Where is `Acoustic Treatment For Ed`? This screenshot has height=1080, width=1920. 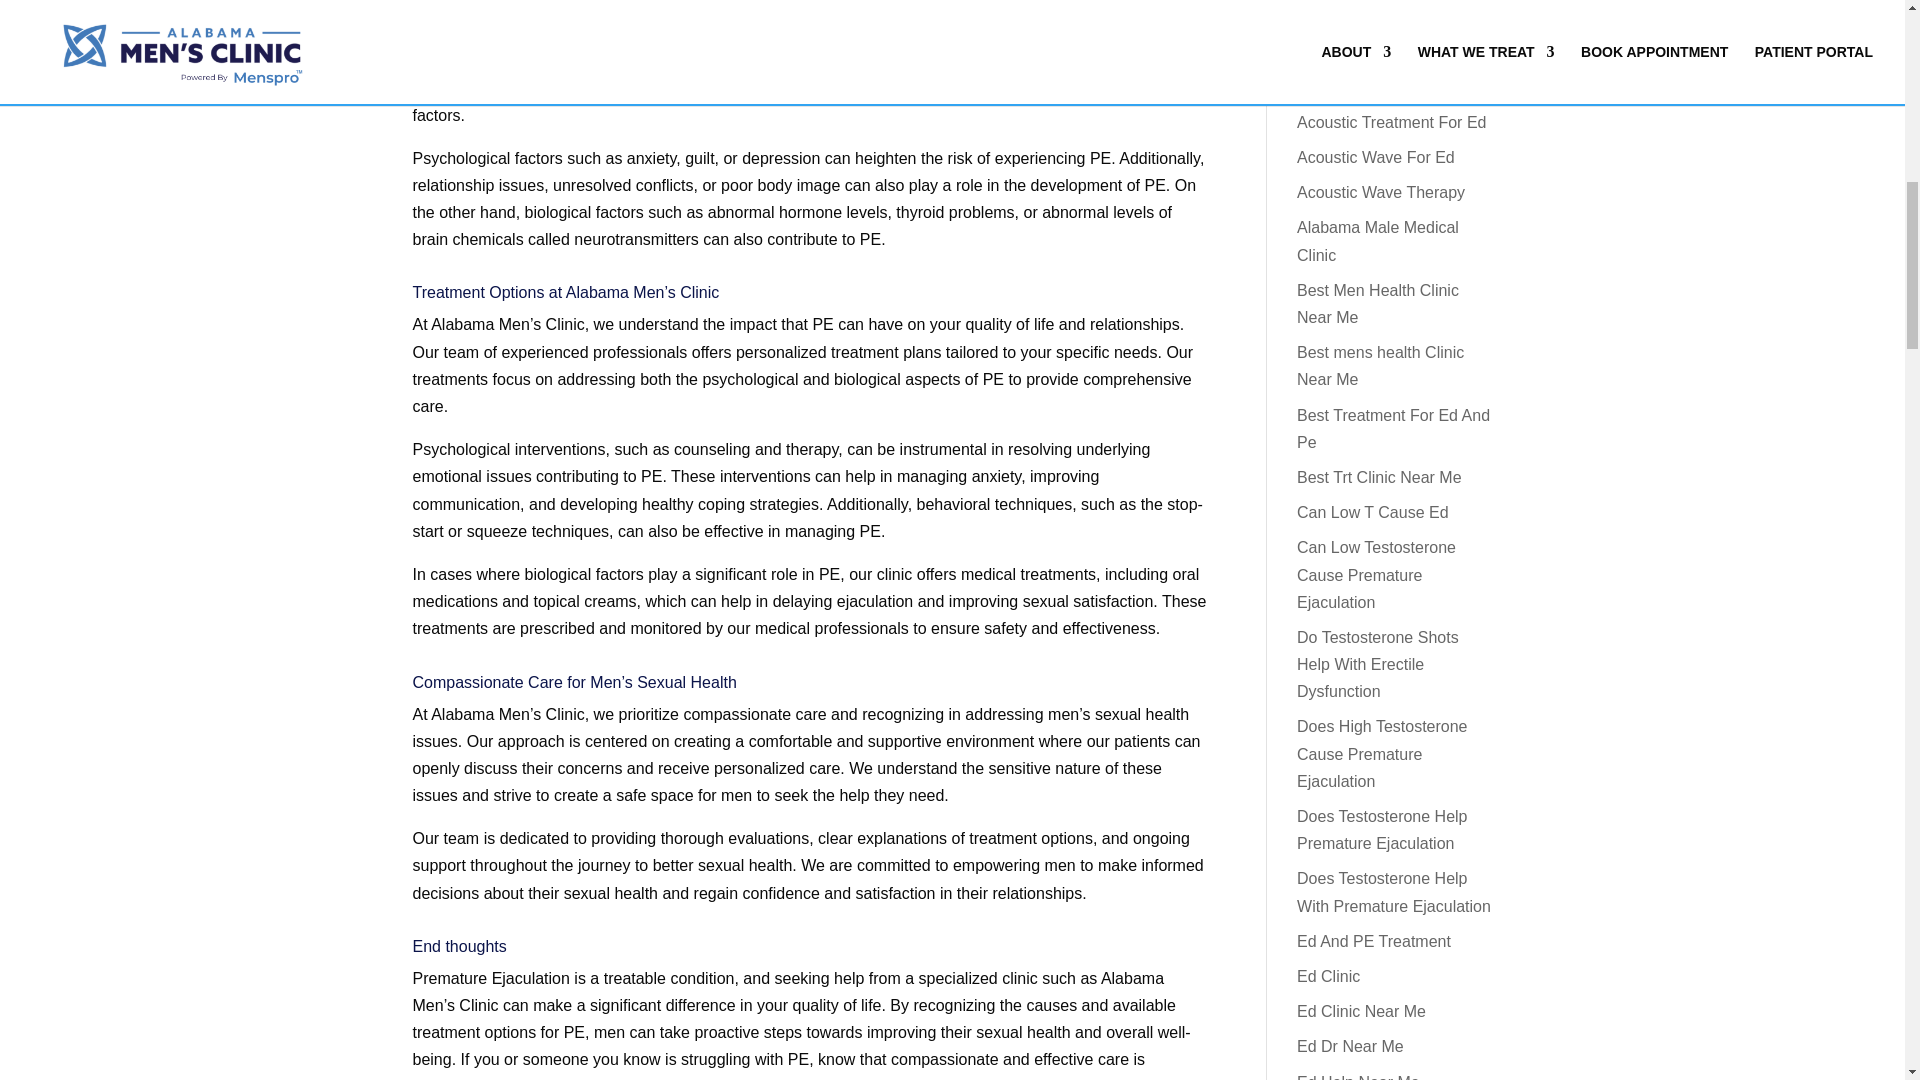 Acoustic Treatment For Ed is located at coordinates (1392, 122).